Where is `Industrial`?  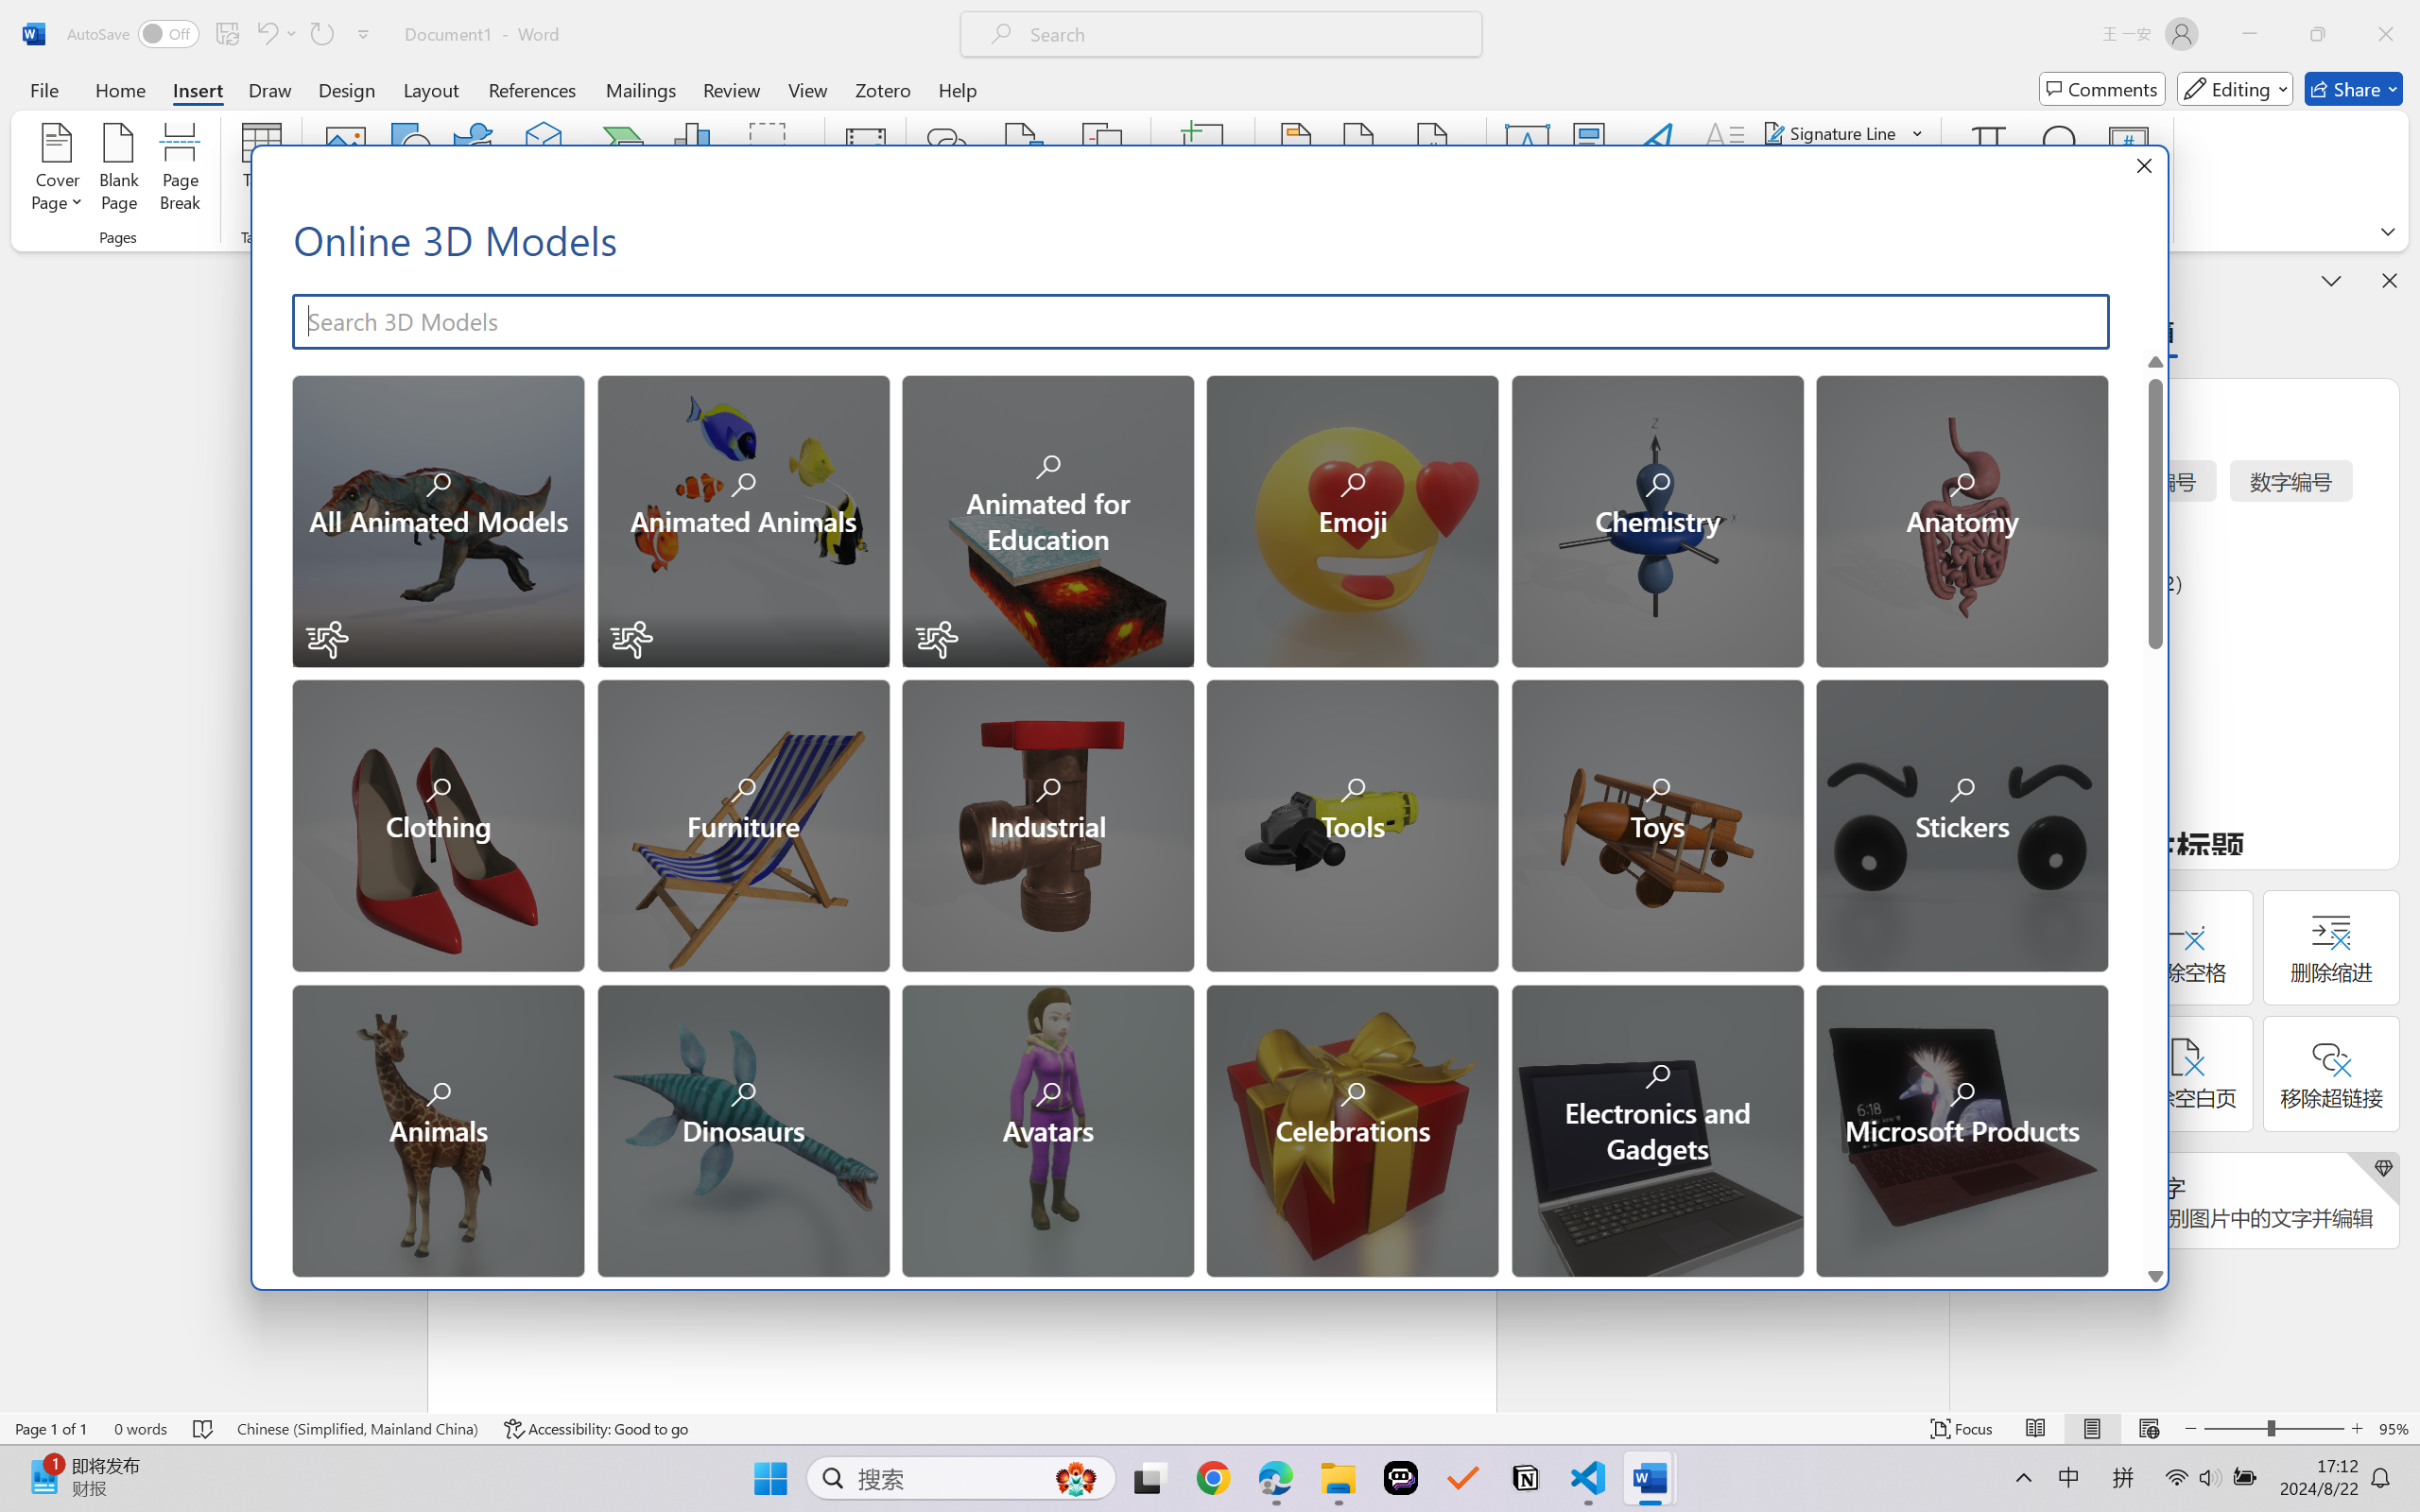 Industrial is located at coordinates (1046, 824).